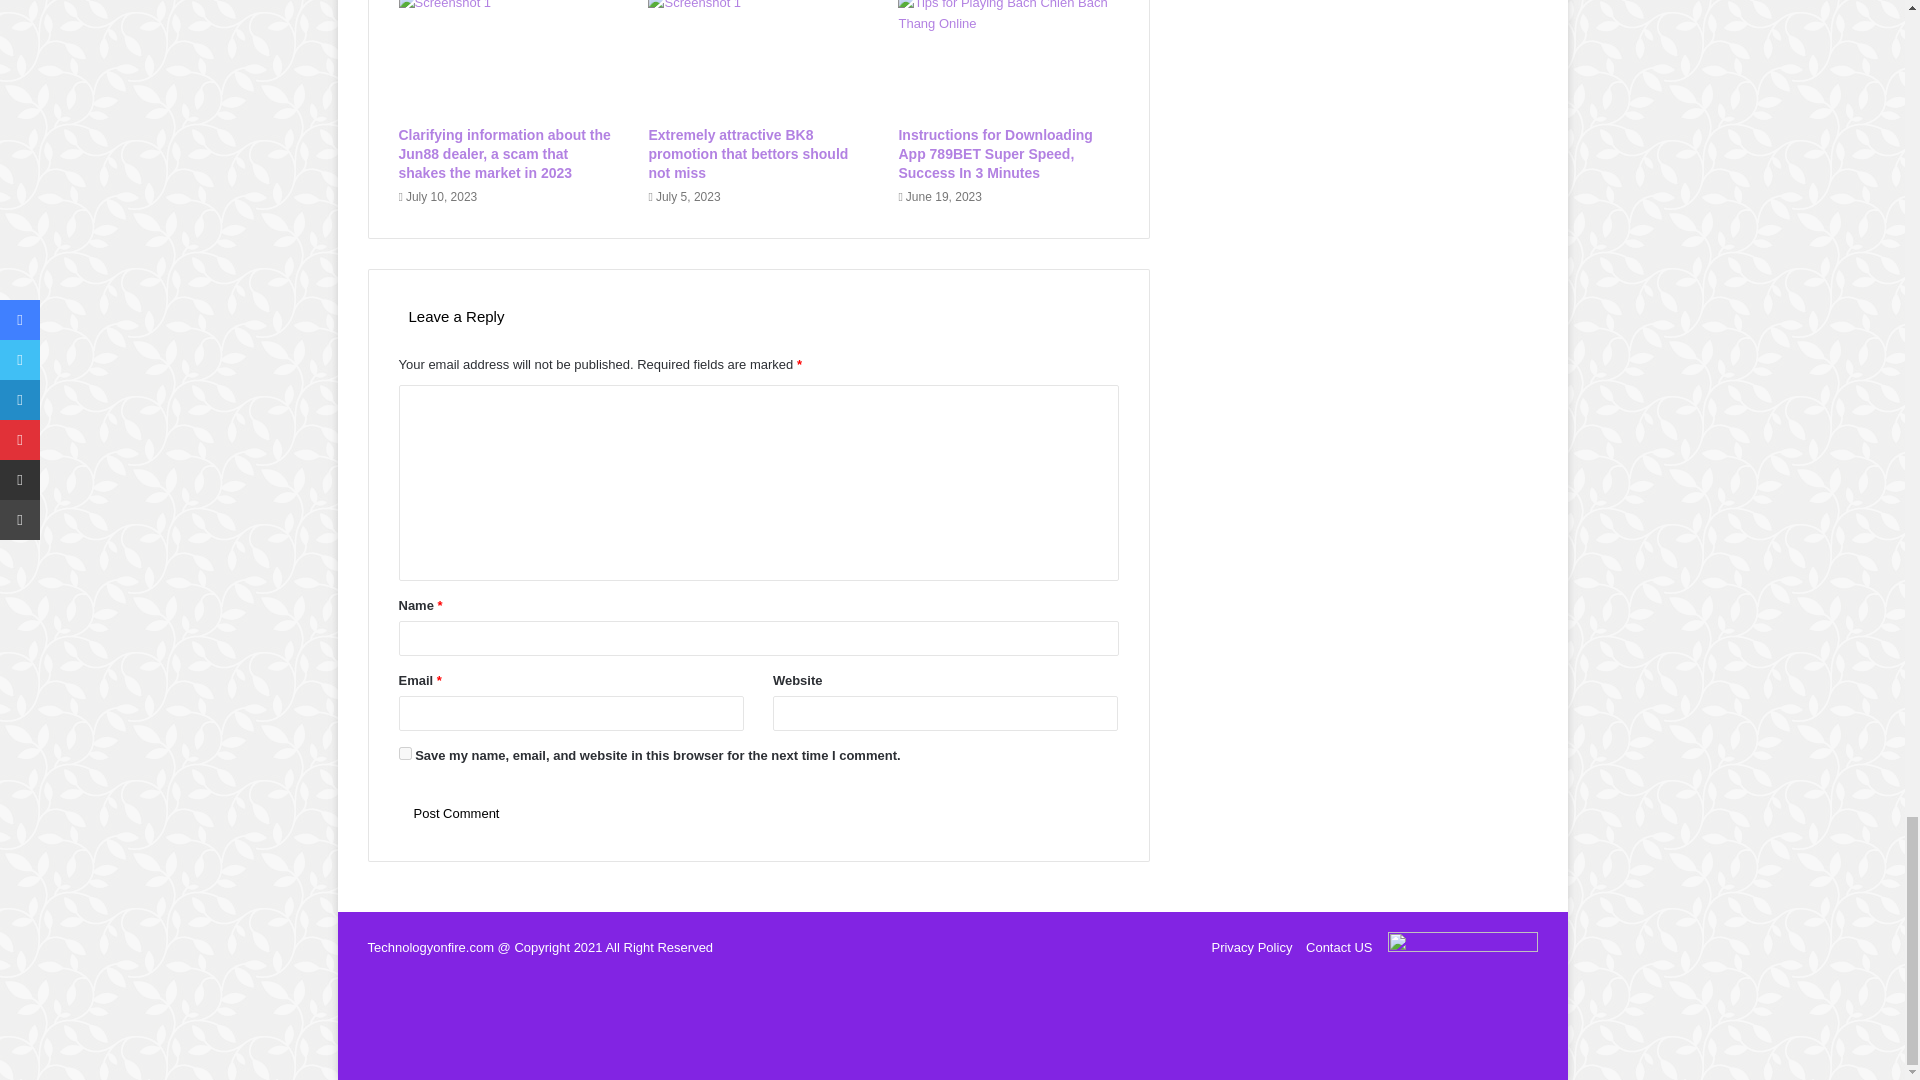  What do you see at coordinates (456, 812) in the screenshot?
I see `Post Comment` at bounding box center [456, 812].